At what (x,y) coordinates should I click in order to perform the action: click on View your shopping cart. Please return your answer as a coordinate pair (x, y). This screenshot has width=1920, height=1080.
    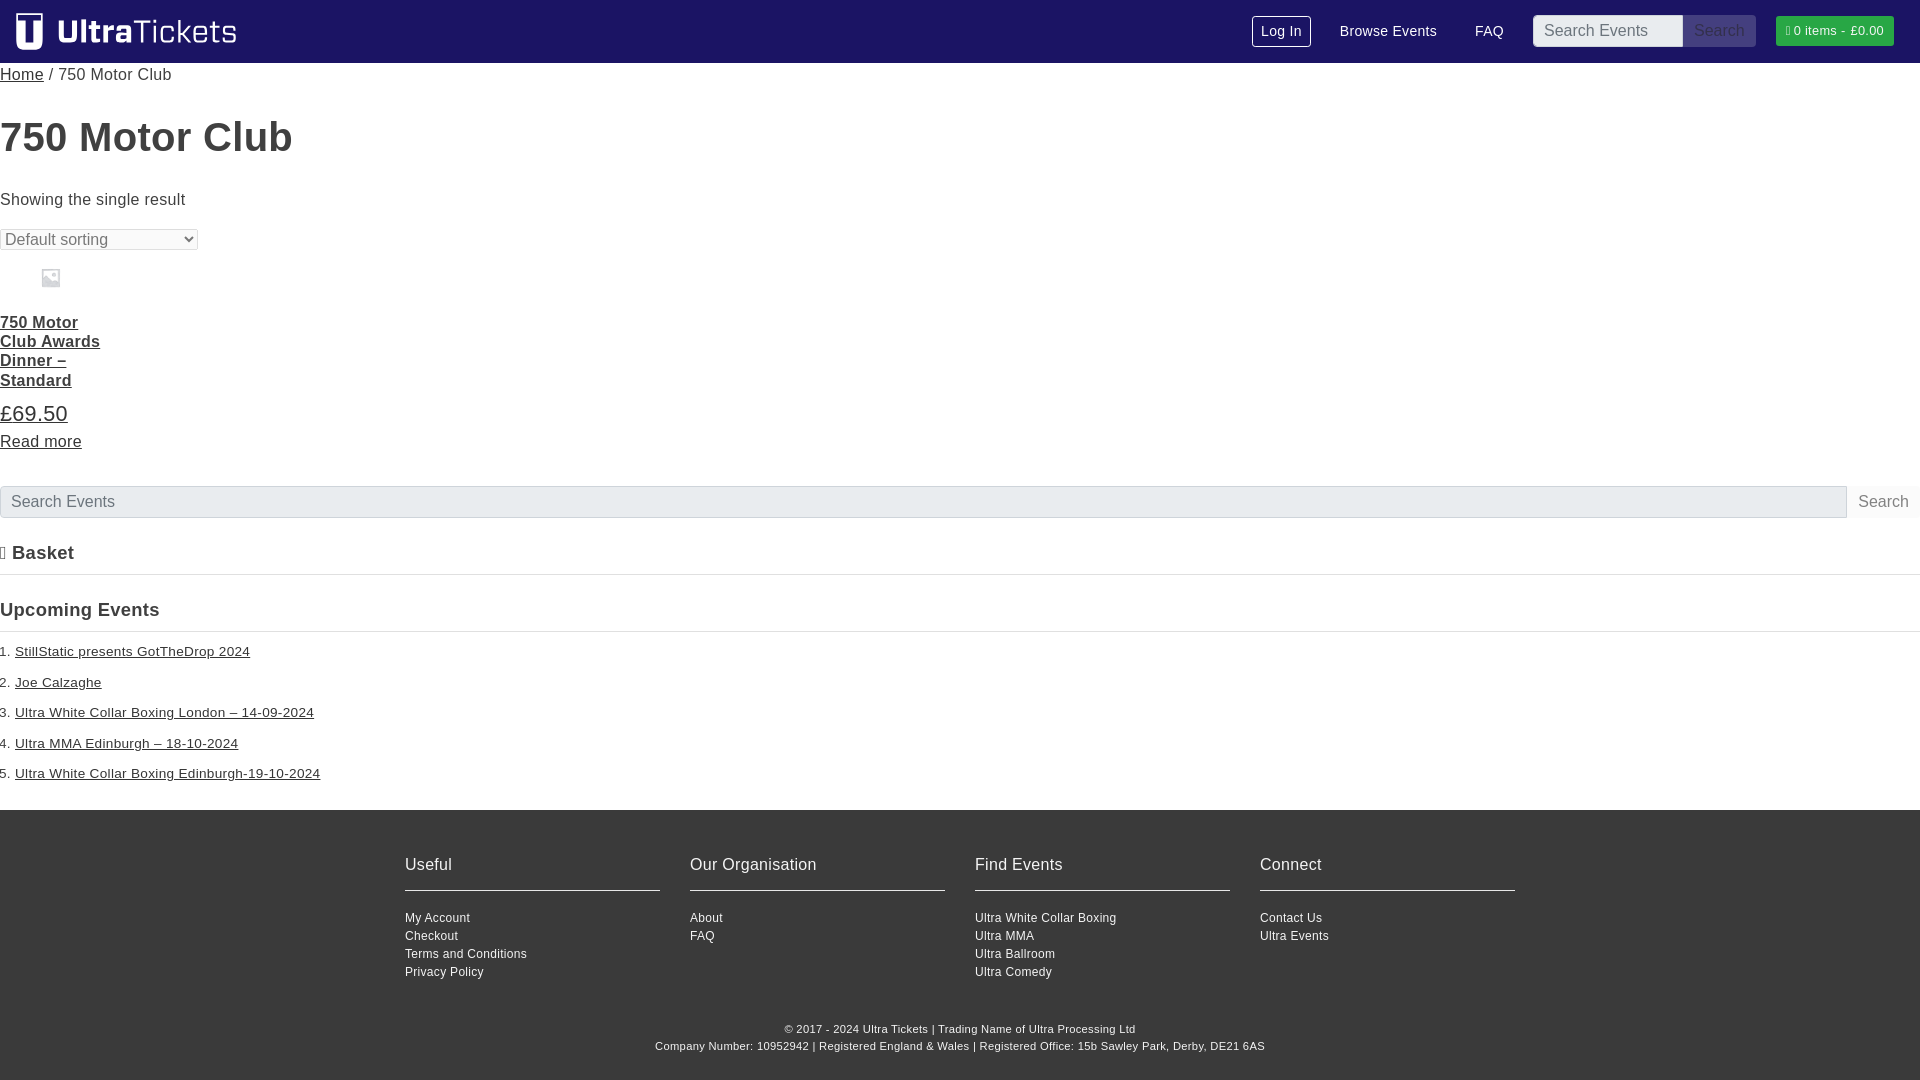
    Looking at the image, I should click on (1834, 31).